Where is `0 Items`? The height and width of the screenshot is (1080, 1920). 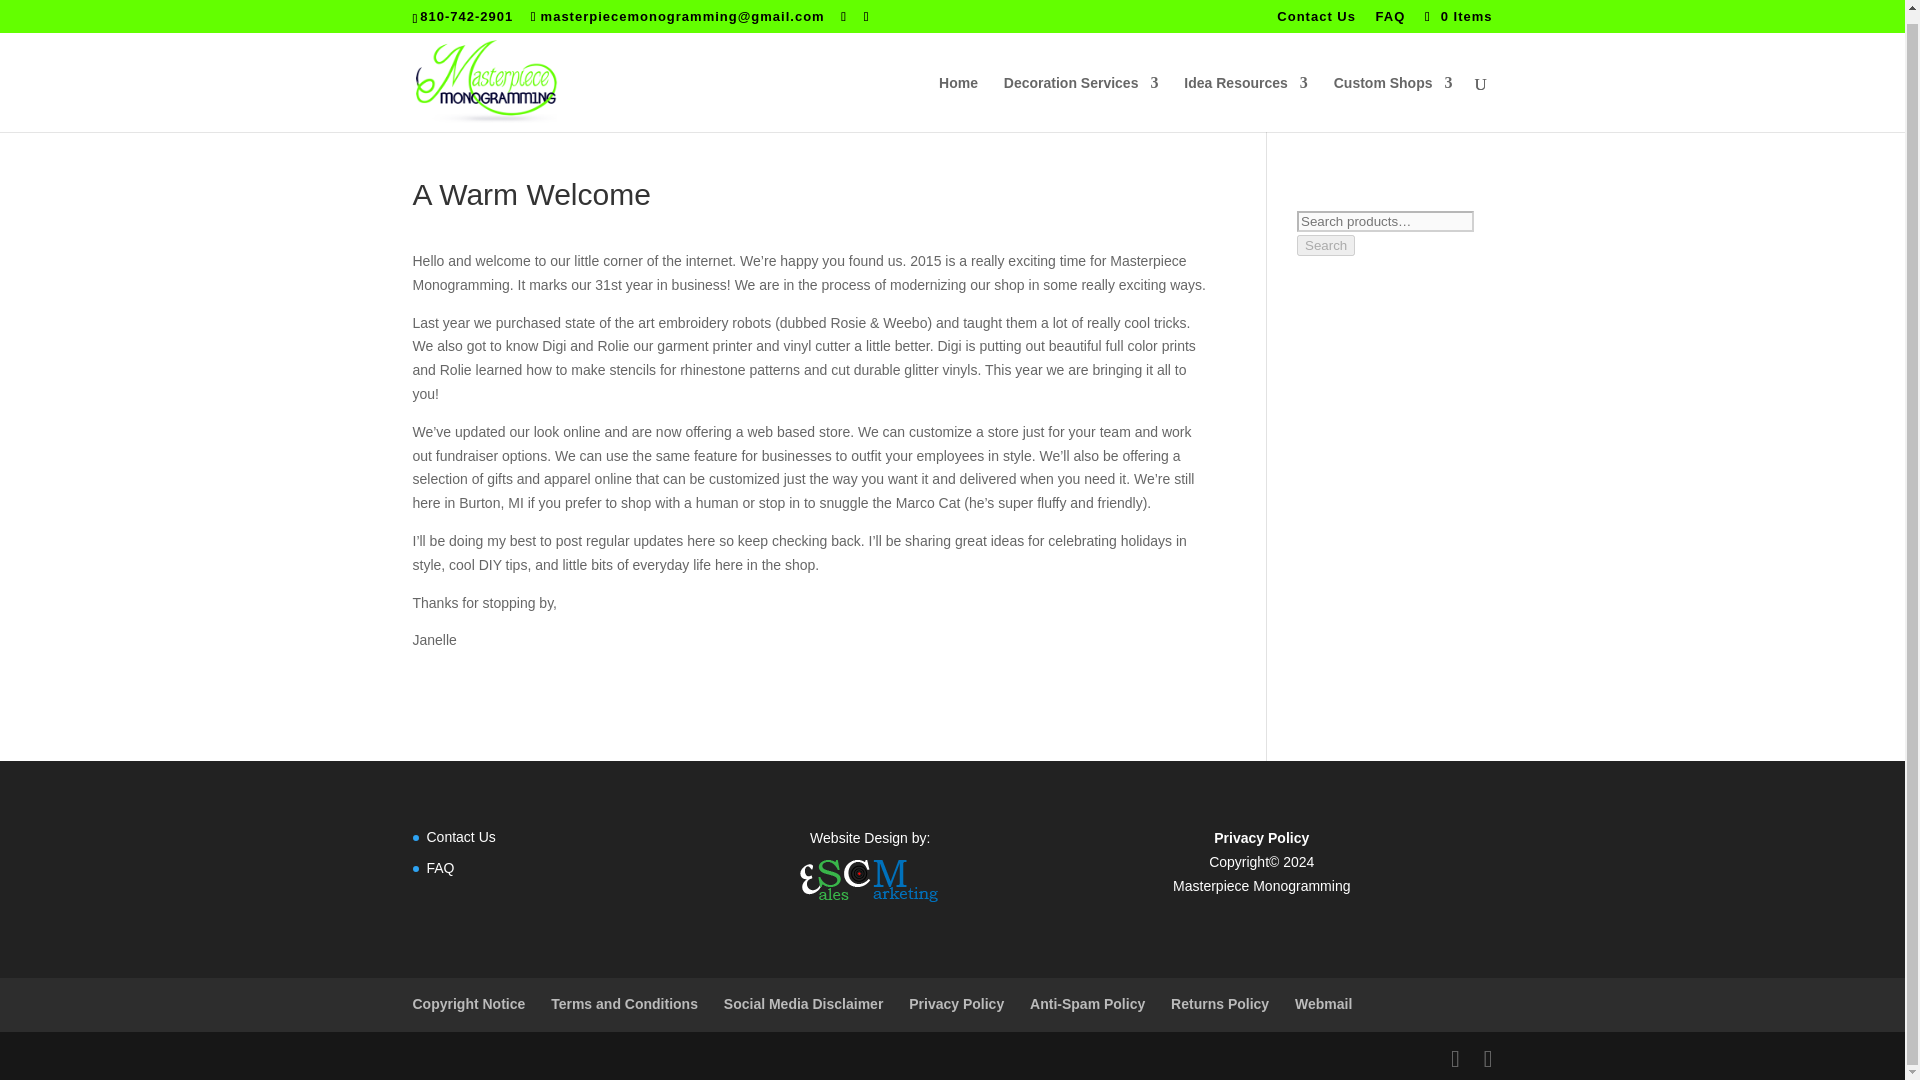 0 Items is located at coordinates (1456, 8).